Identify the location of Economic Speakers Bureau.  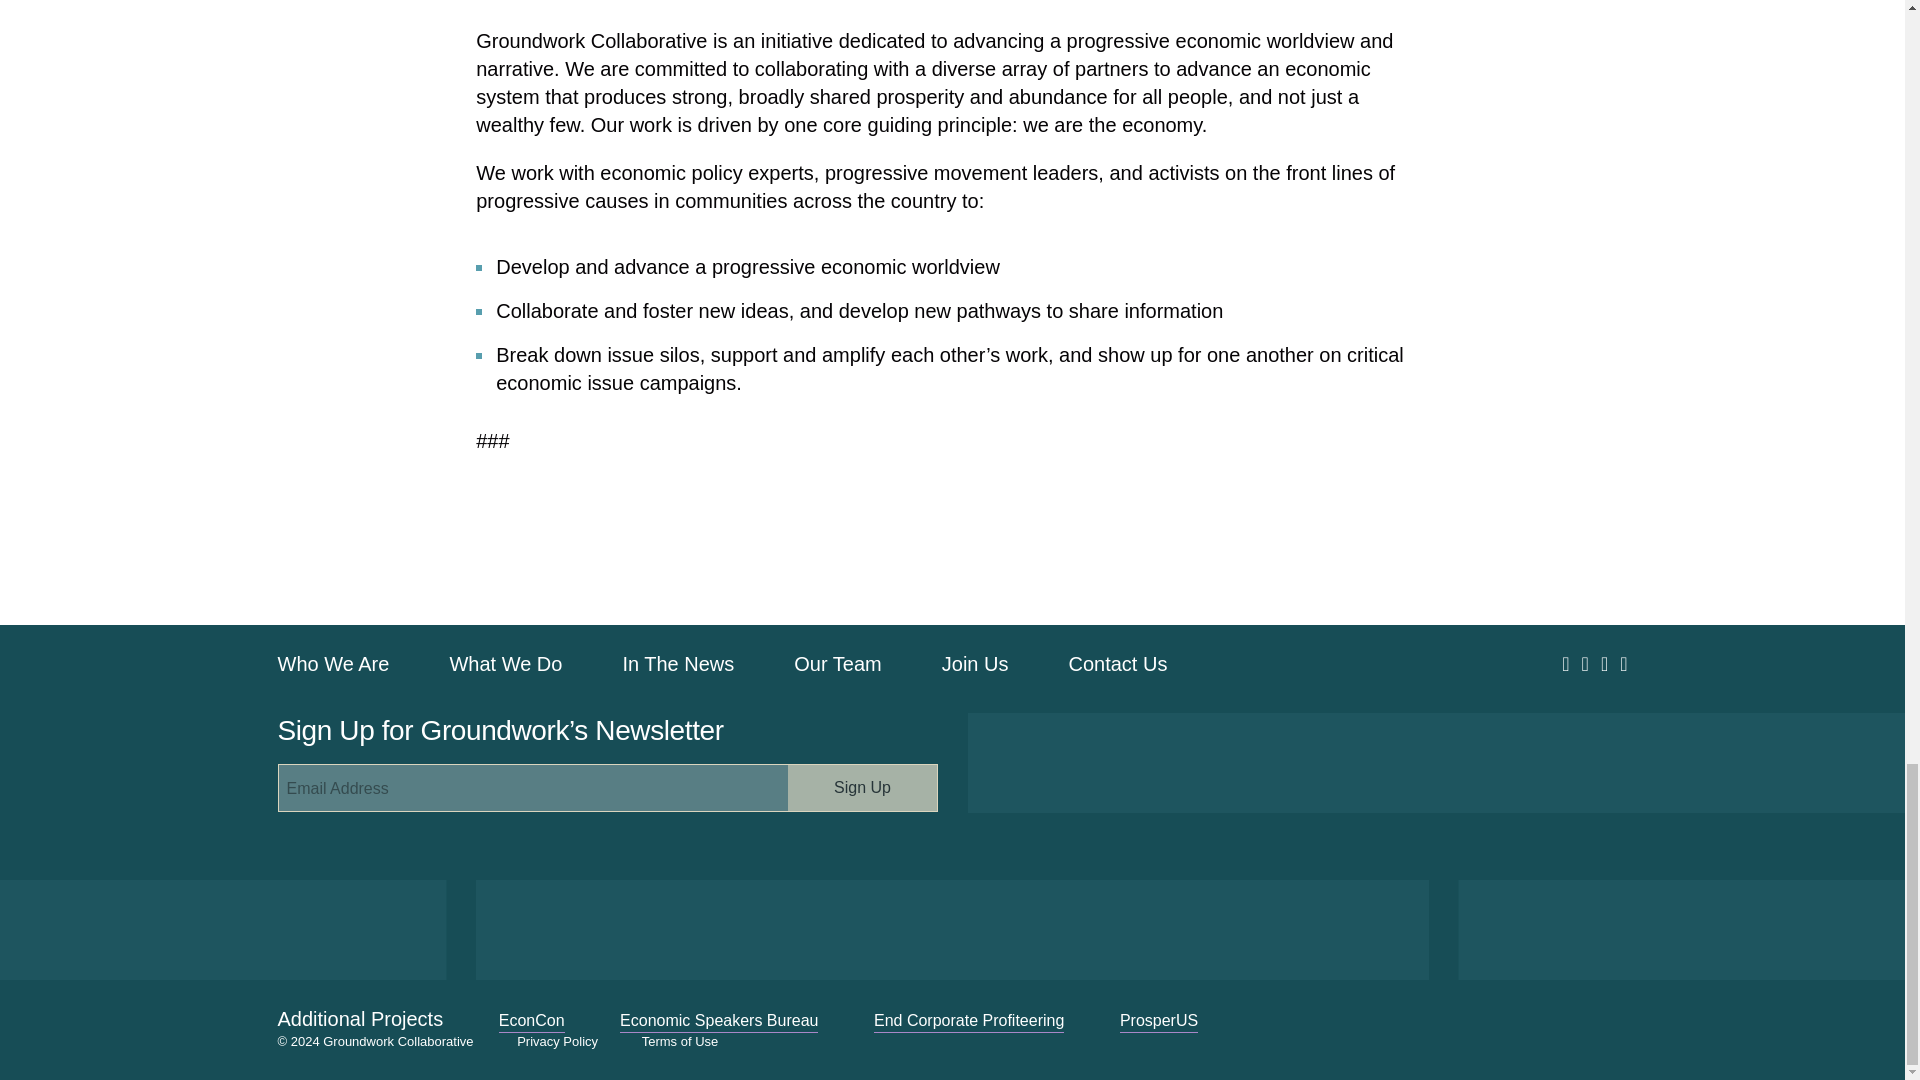
(718, 1020).